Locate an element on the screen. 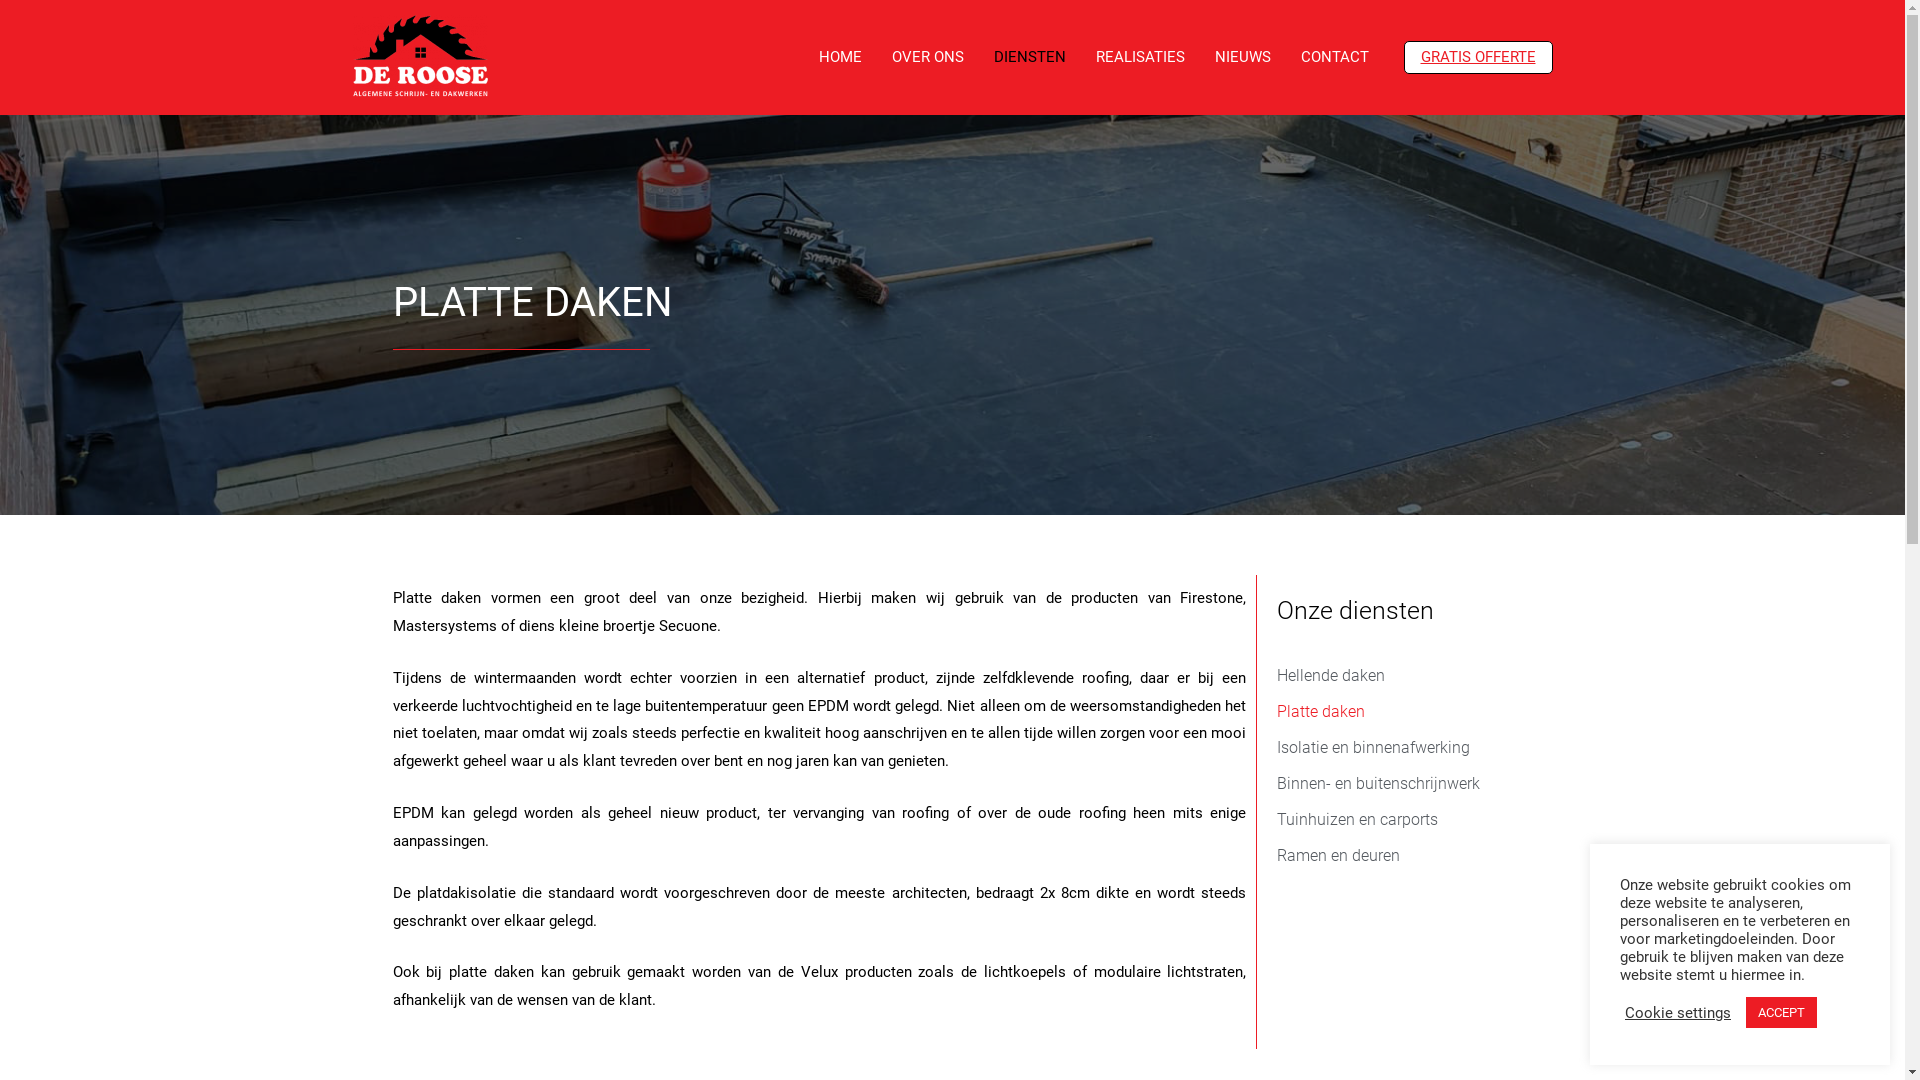 This screenshot has height=1080, width=1920. Hellende daken is located at coordinates (1388, 676).